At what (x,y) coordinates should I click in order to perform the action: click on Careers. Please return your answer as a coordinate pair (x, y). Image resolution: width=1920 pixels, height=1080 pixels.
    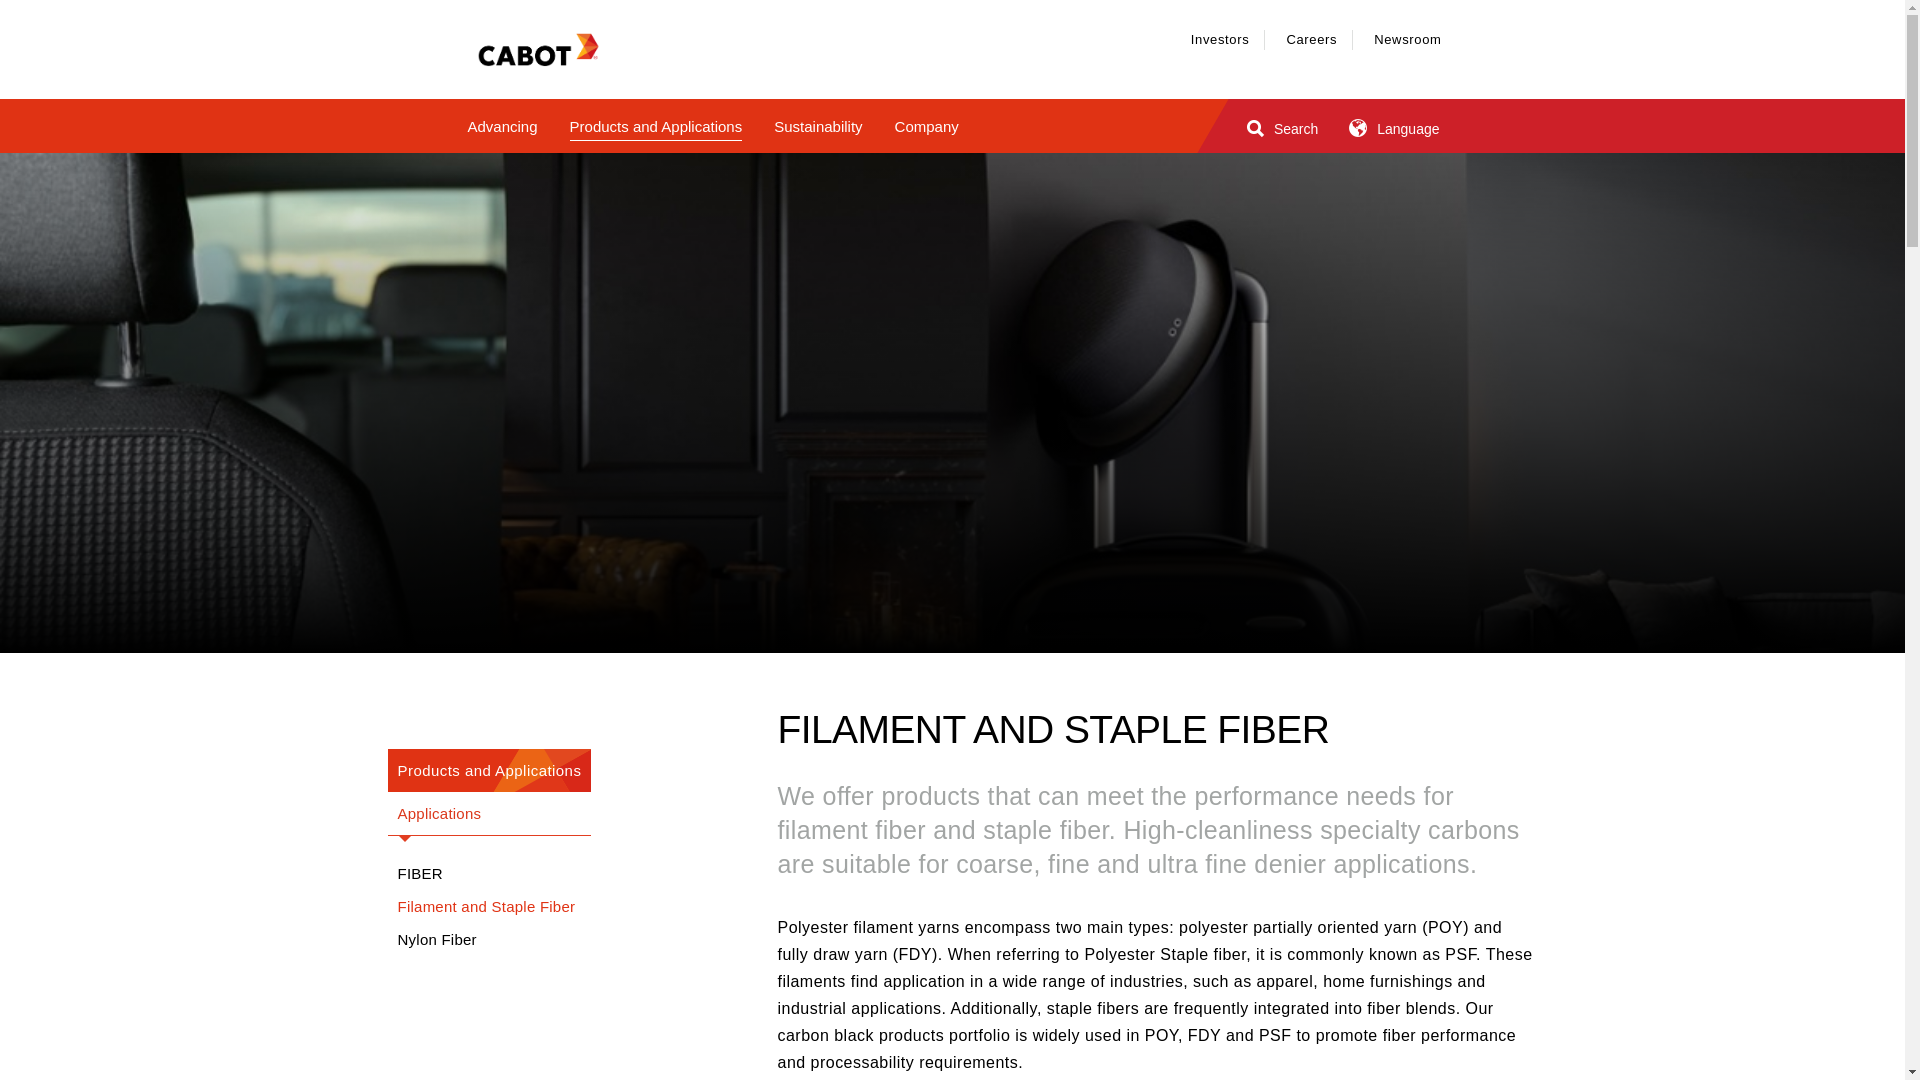
    Looking at the image, I should click on (1311, 40).